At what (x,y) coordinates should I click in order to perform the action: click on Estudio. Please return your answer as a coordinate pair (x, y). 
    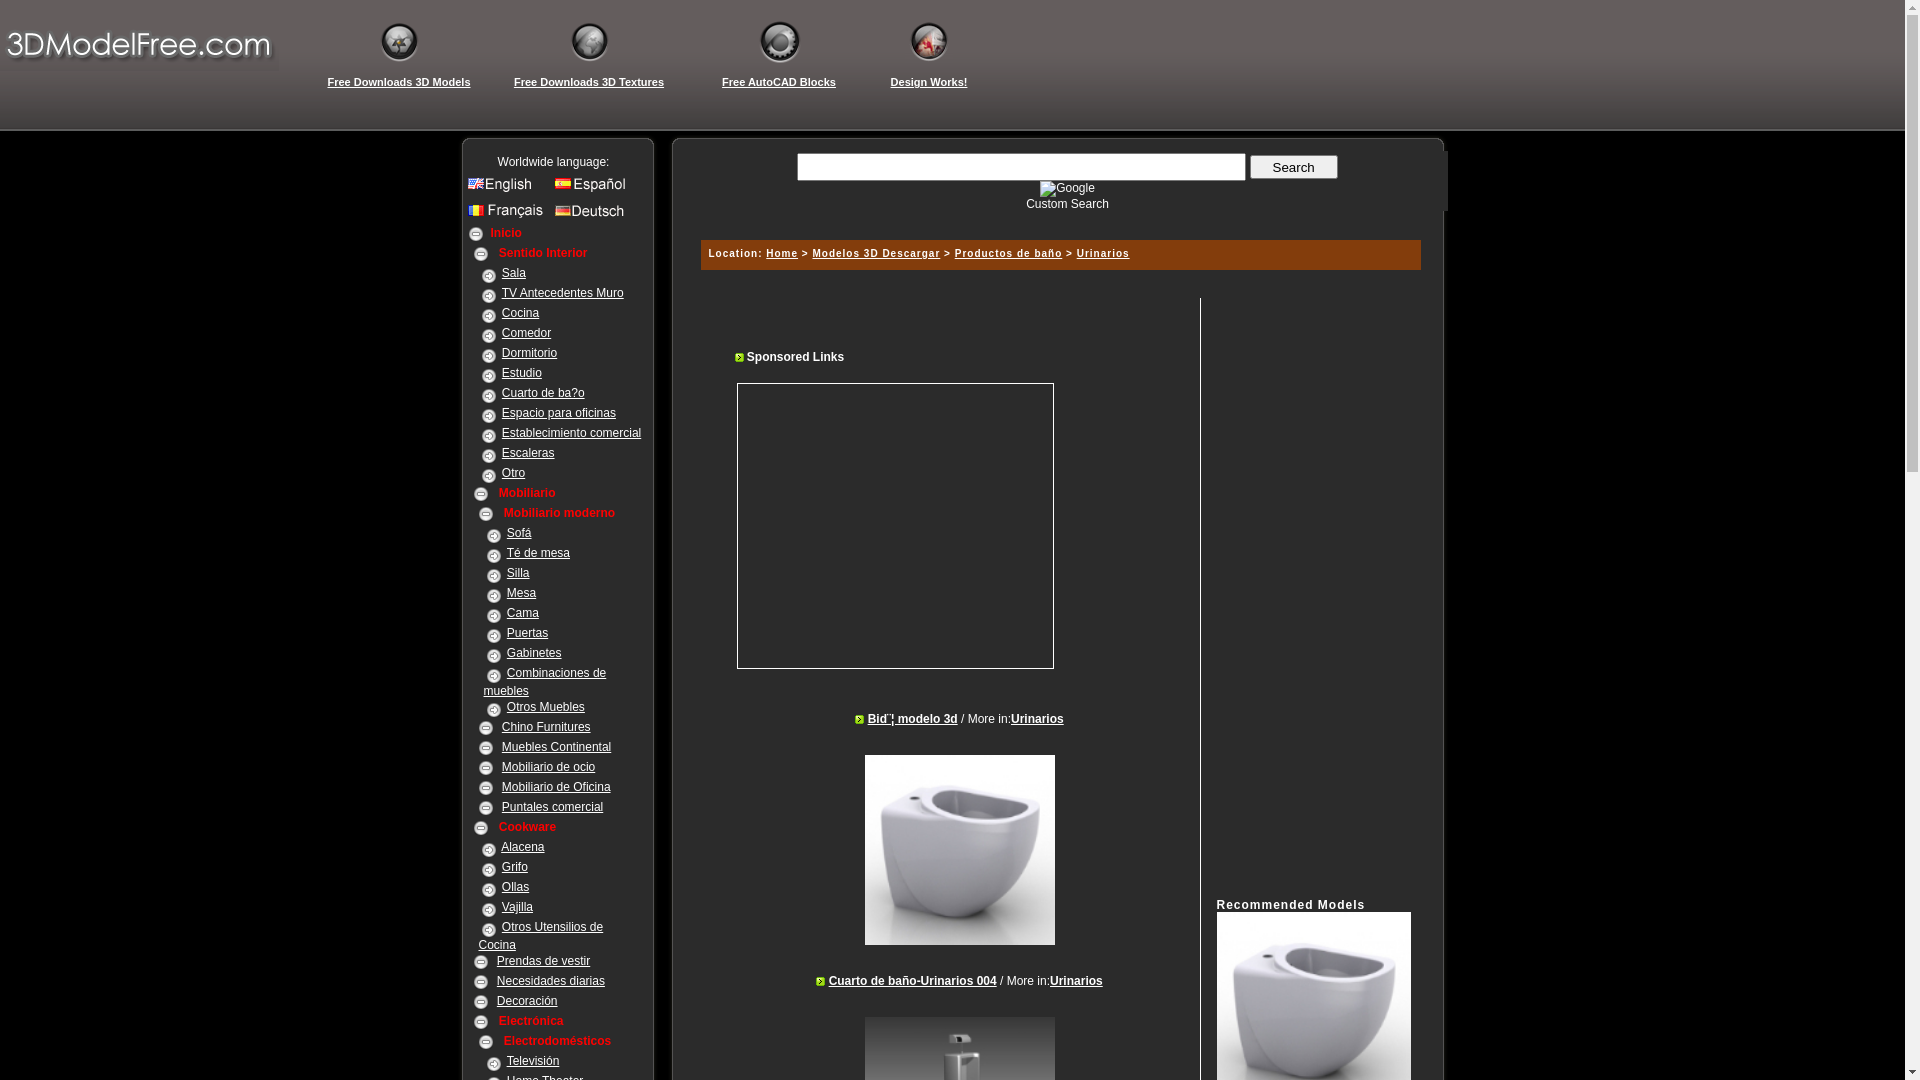
    Looking at the image, I should click on (522, 373).